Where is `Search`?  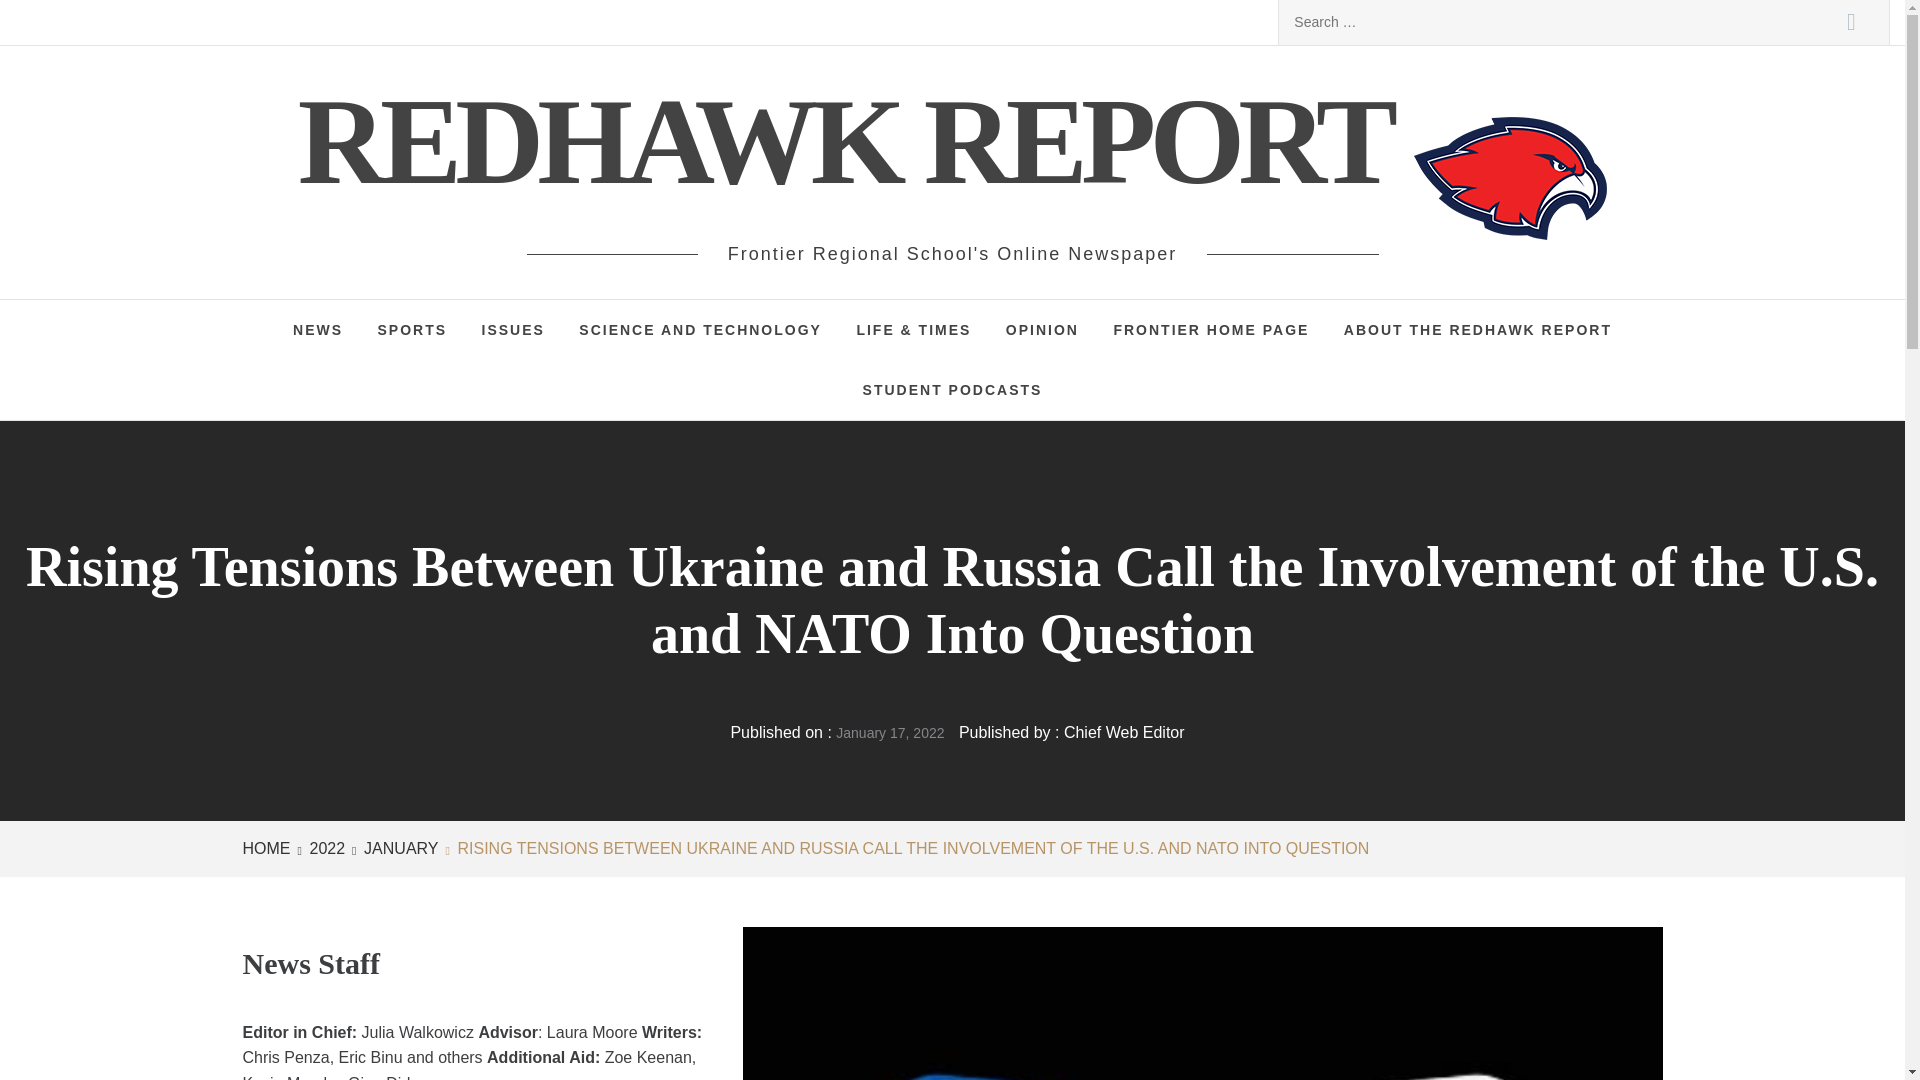 Search is located at coordinates (1852, 22).